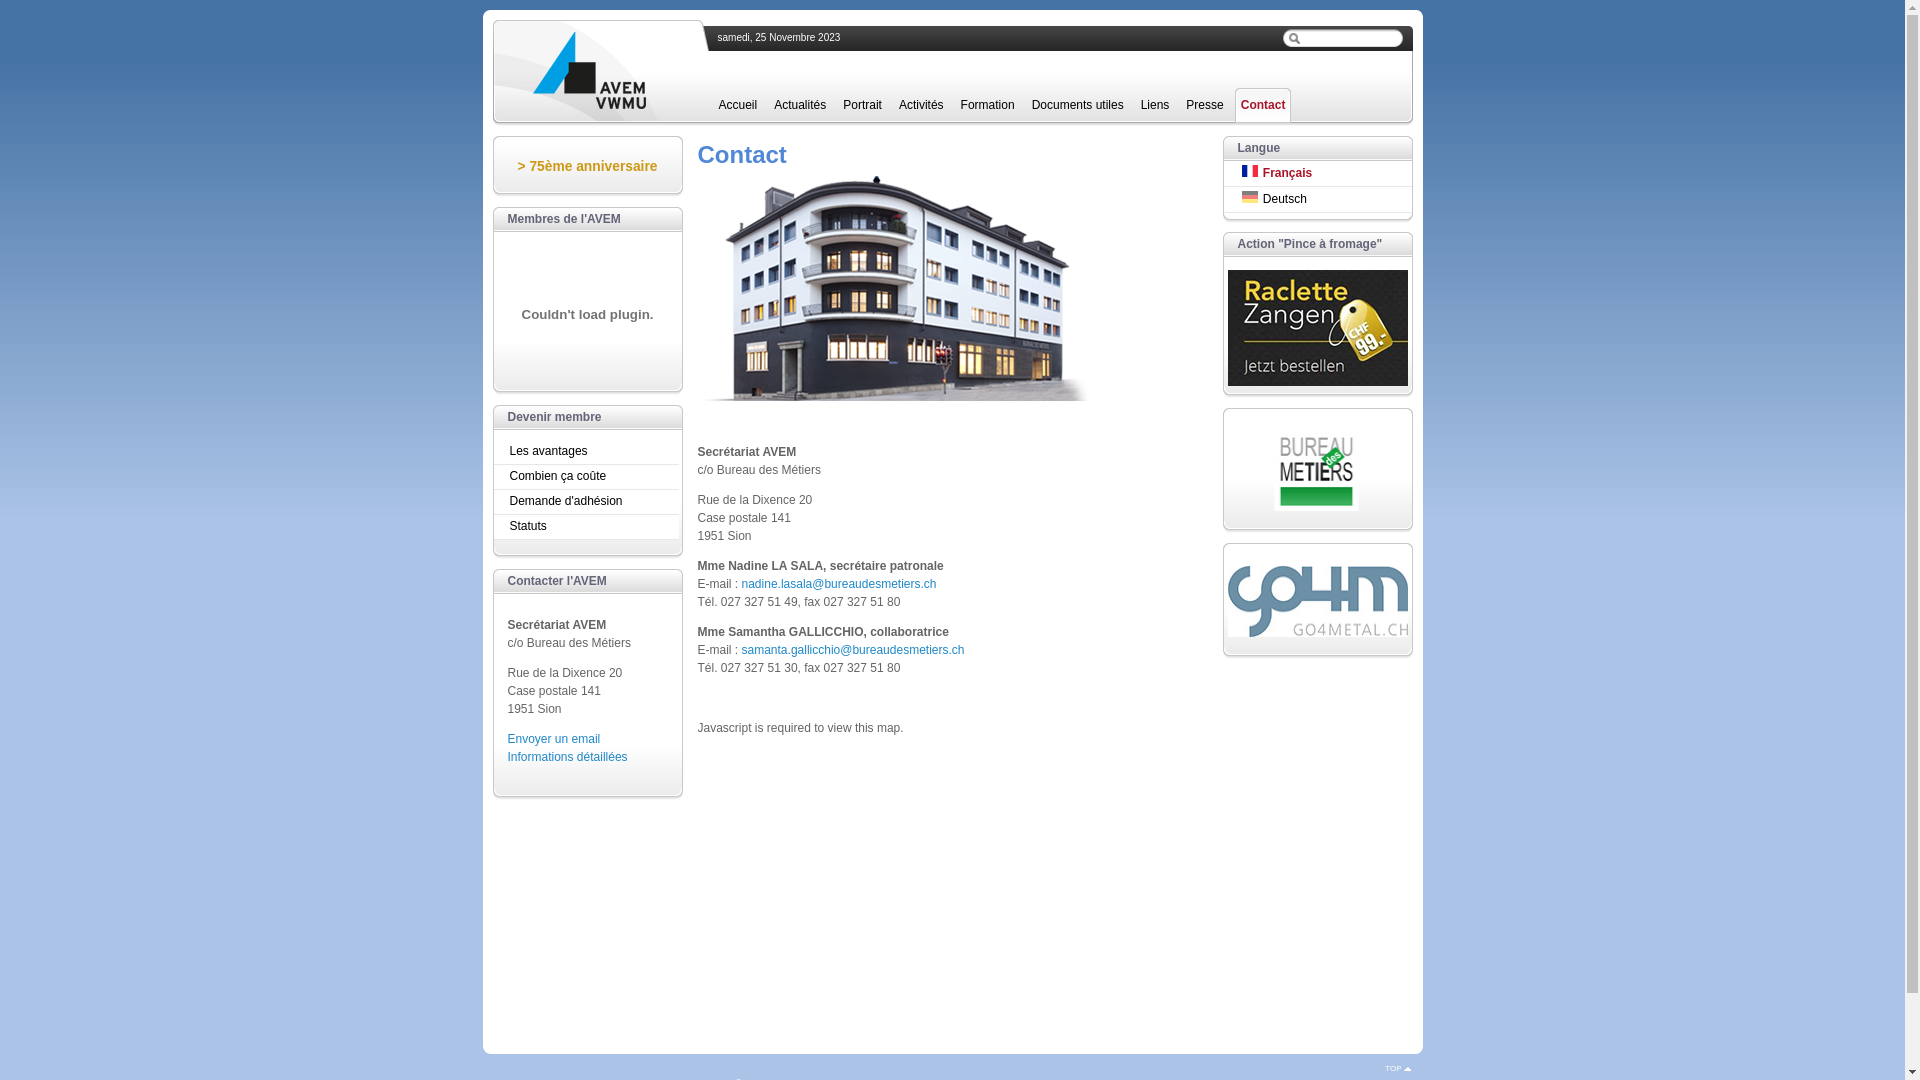  What do you see at coordinates (1204, 106) in the screenshot?
I see `Presse` at bounding box center [1204, 106].